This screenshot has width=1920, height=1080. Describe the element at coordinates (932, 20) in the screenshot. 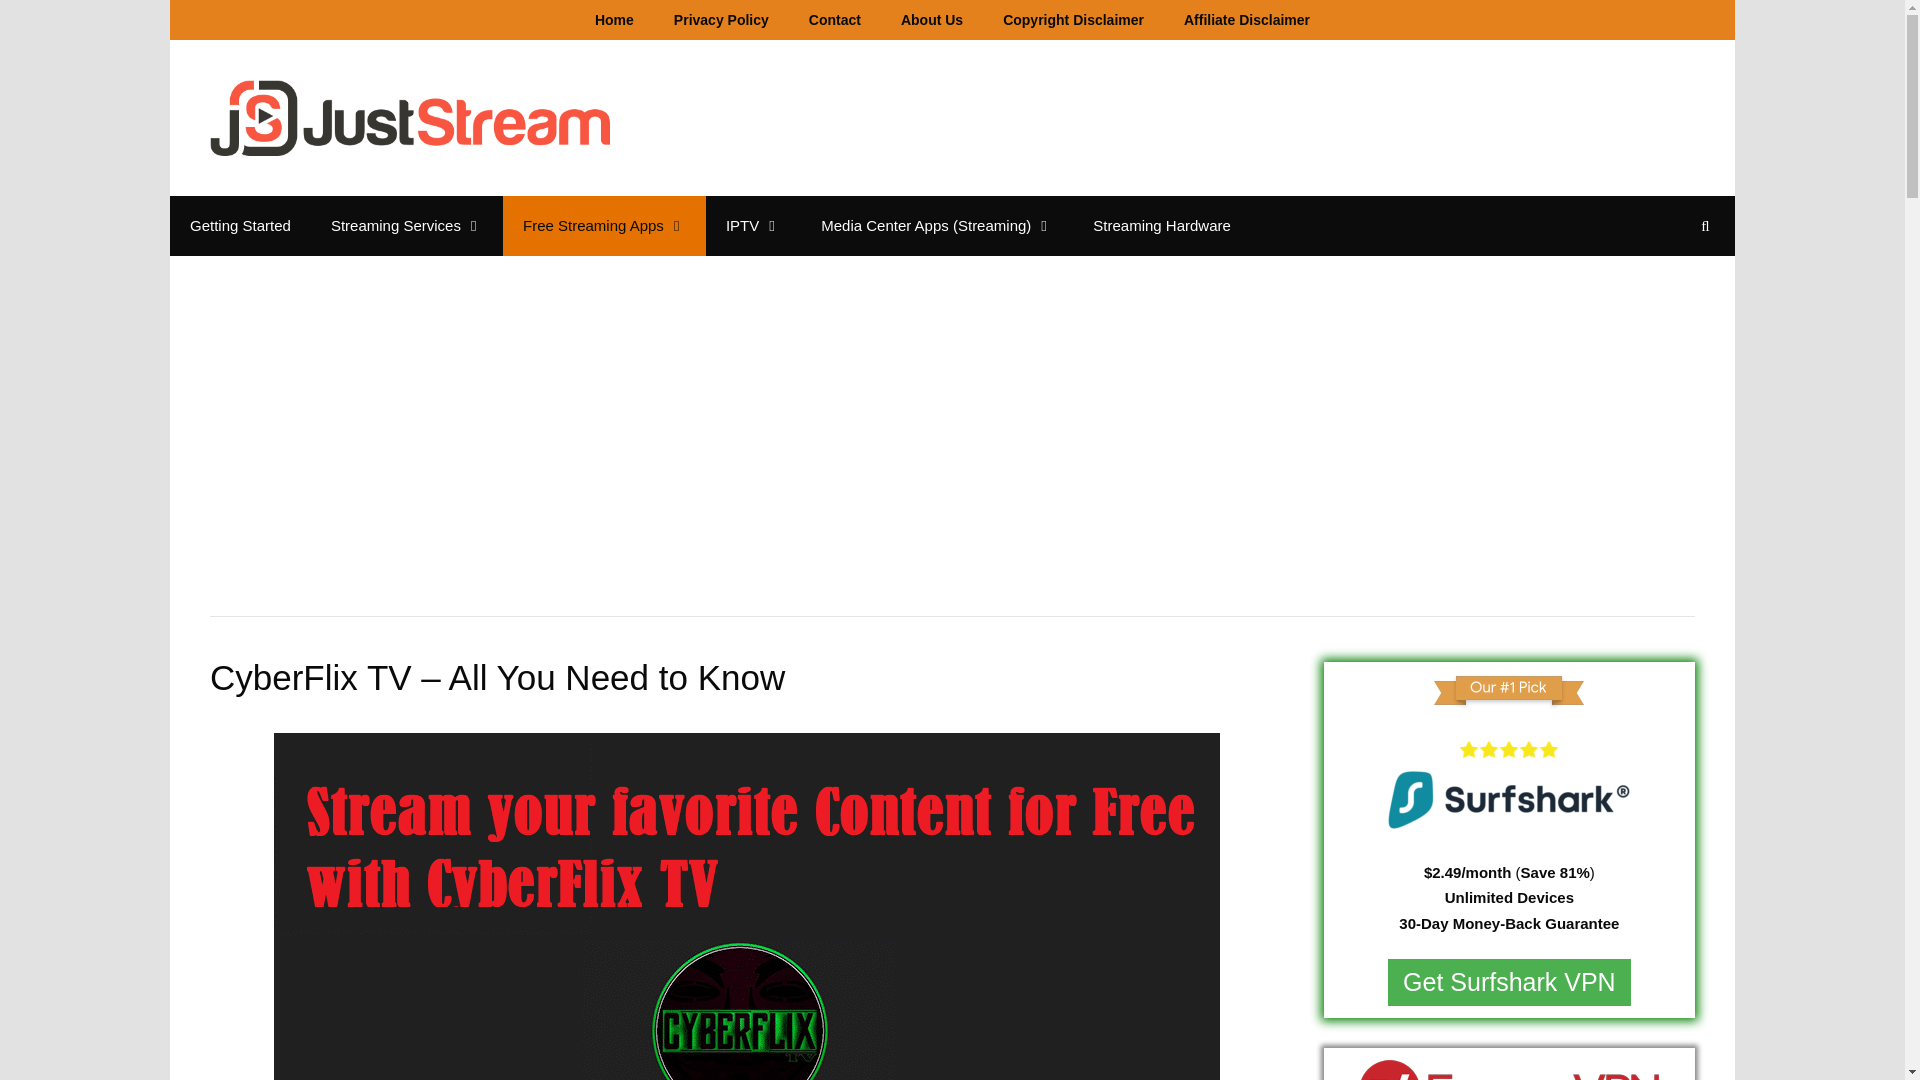

I see `About Us` at that location.